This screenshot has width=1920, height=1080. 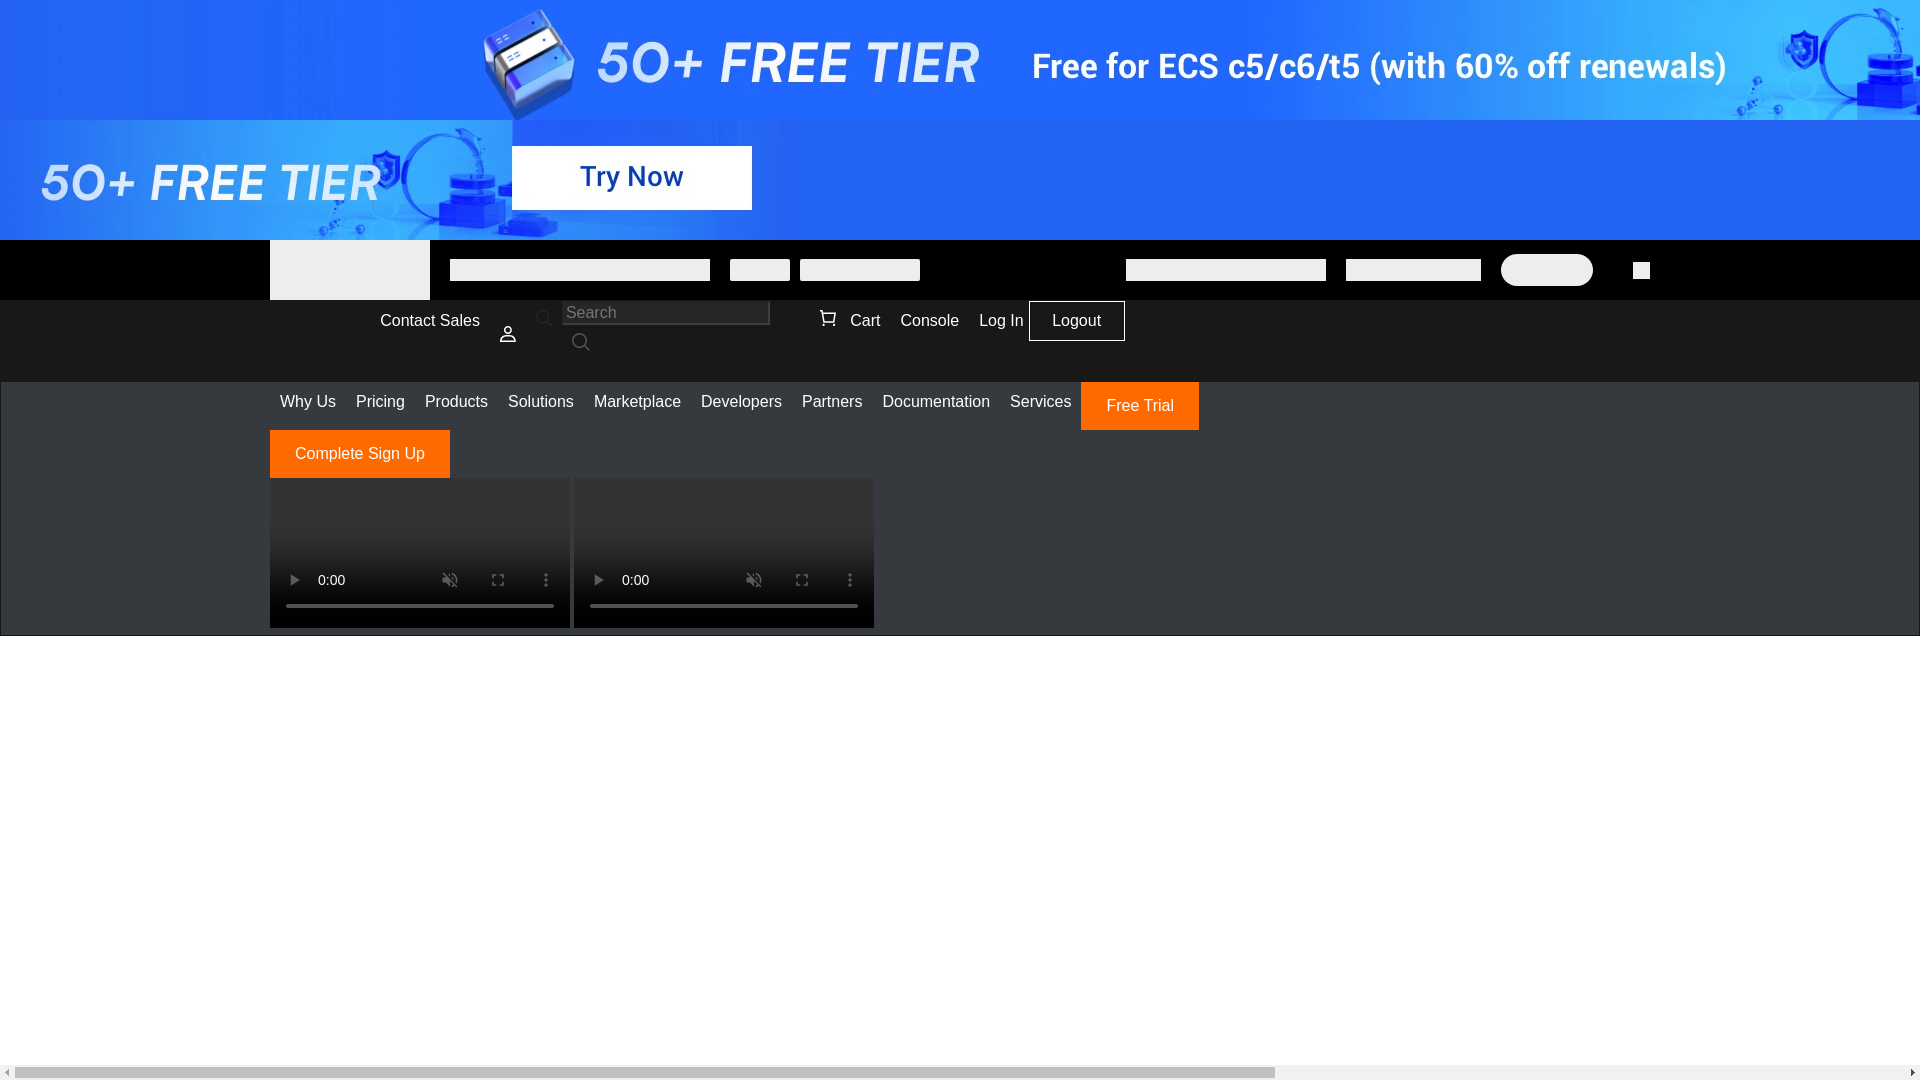 I want to click on Documentation, so click(x=936, y=402).